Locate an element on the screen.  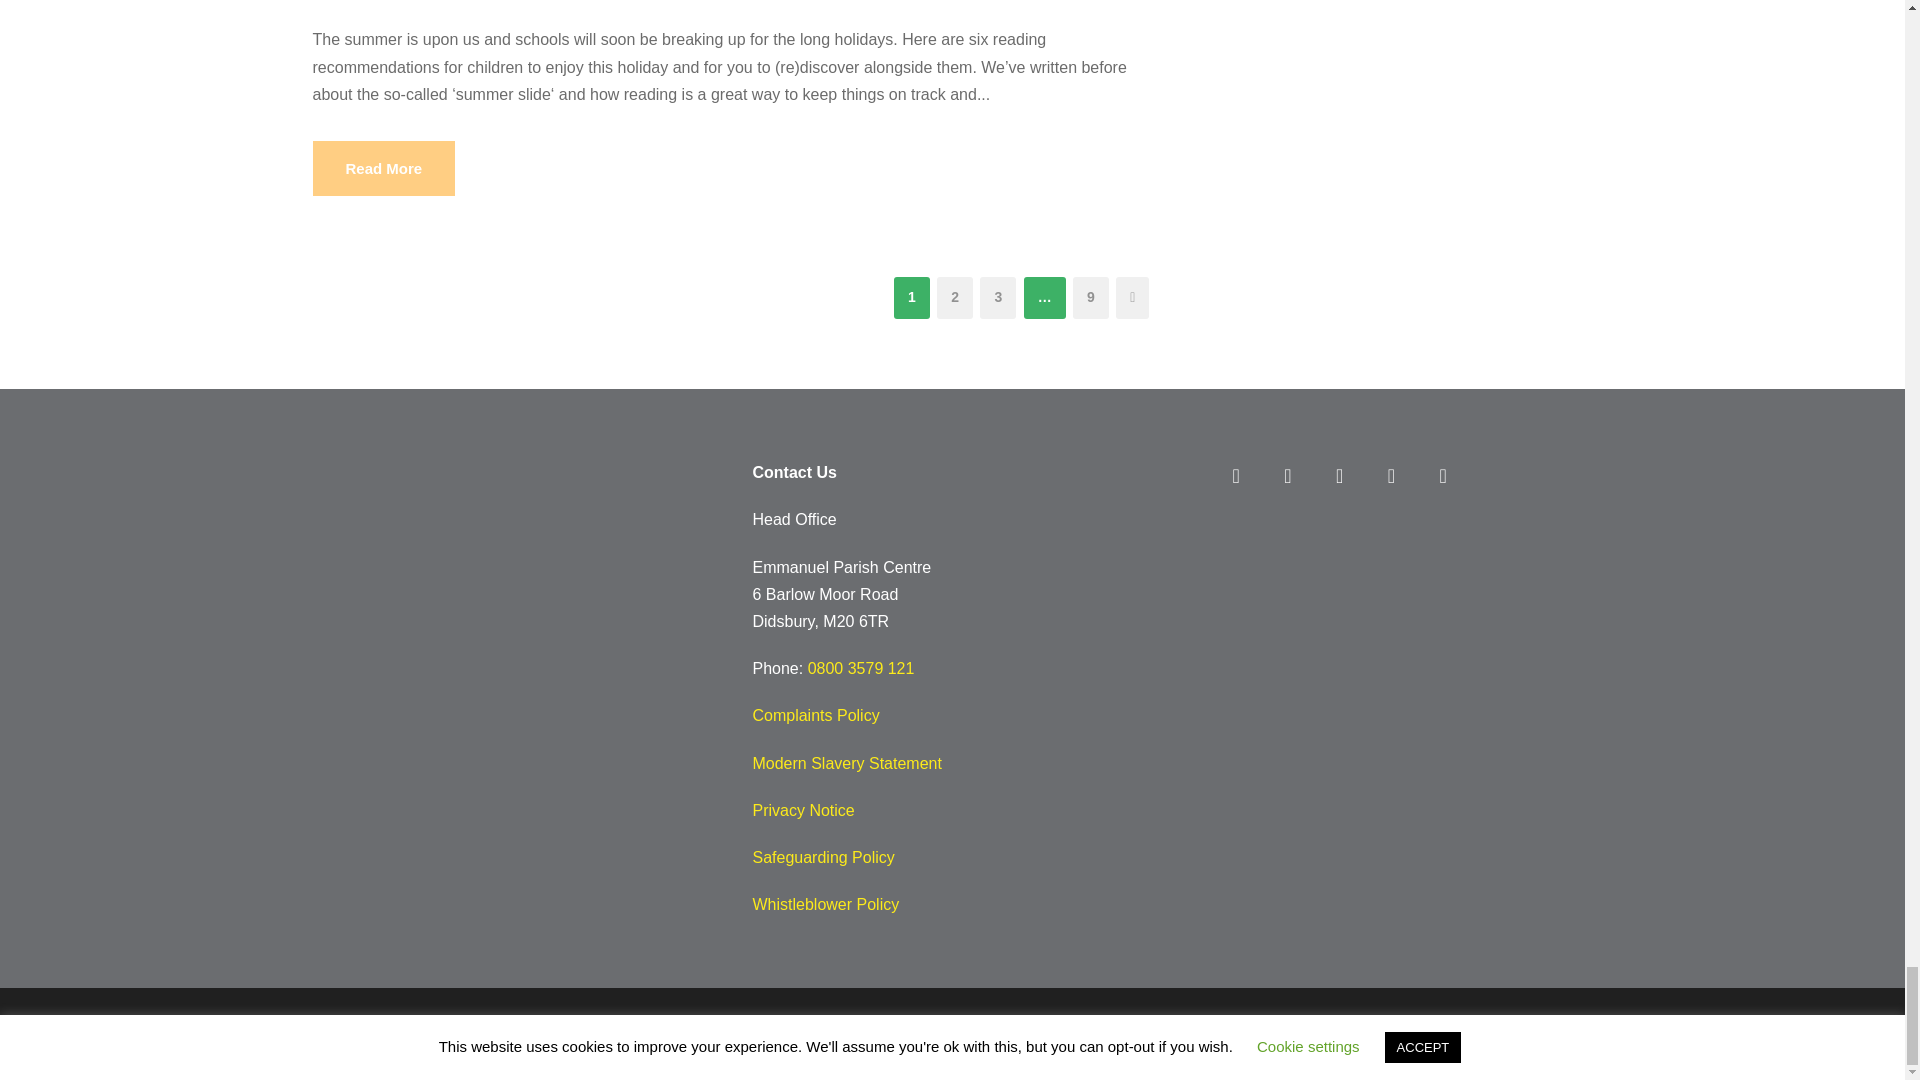
Page 8 is located at coordinates (952, 689).